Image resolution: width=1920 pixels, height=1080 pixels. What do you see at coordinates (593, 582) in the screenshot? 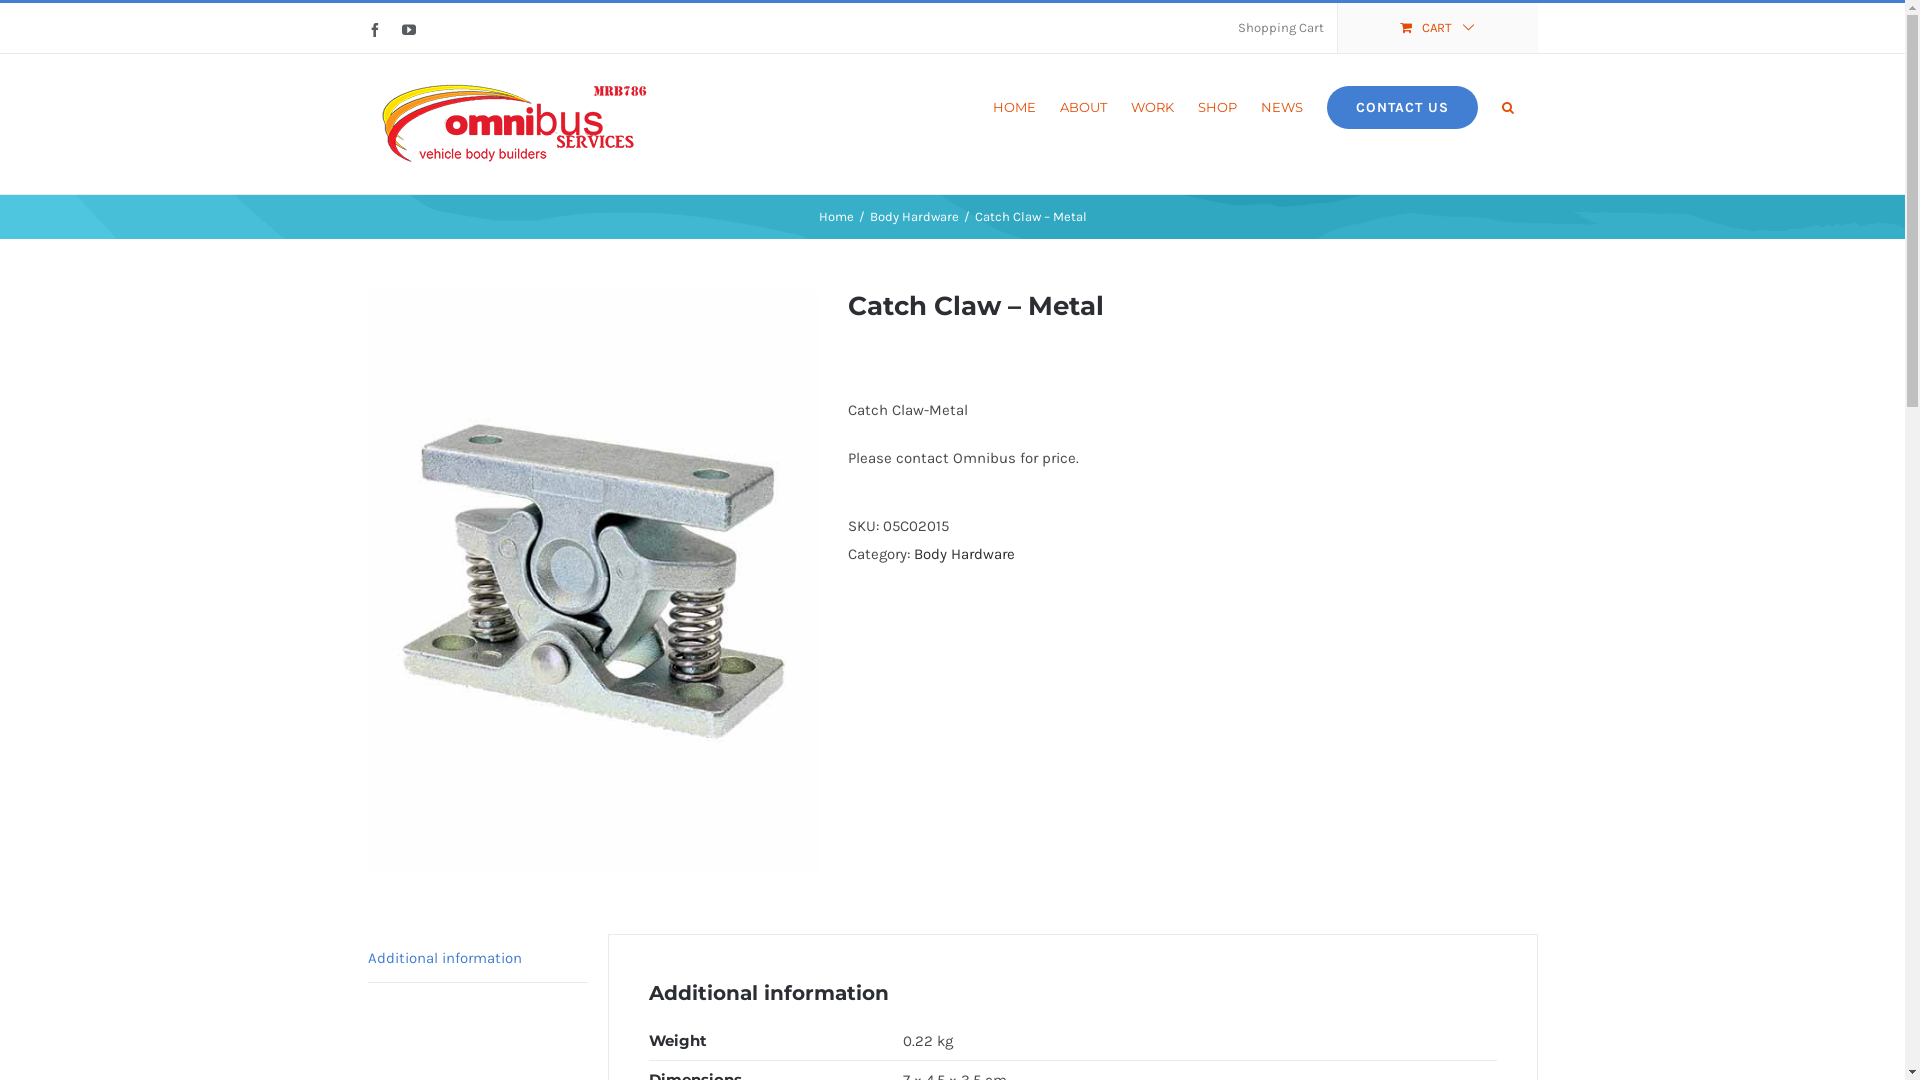
I see `Catch Claw` at bounding box center [593, 582].